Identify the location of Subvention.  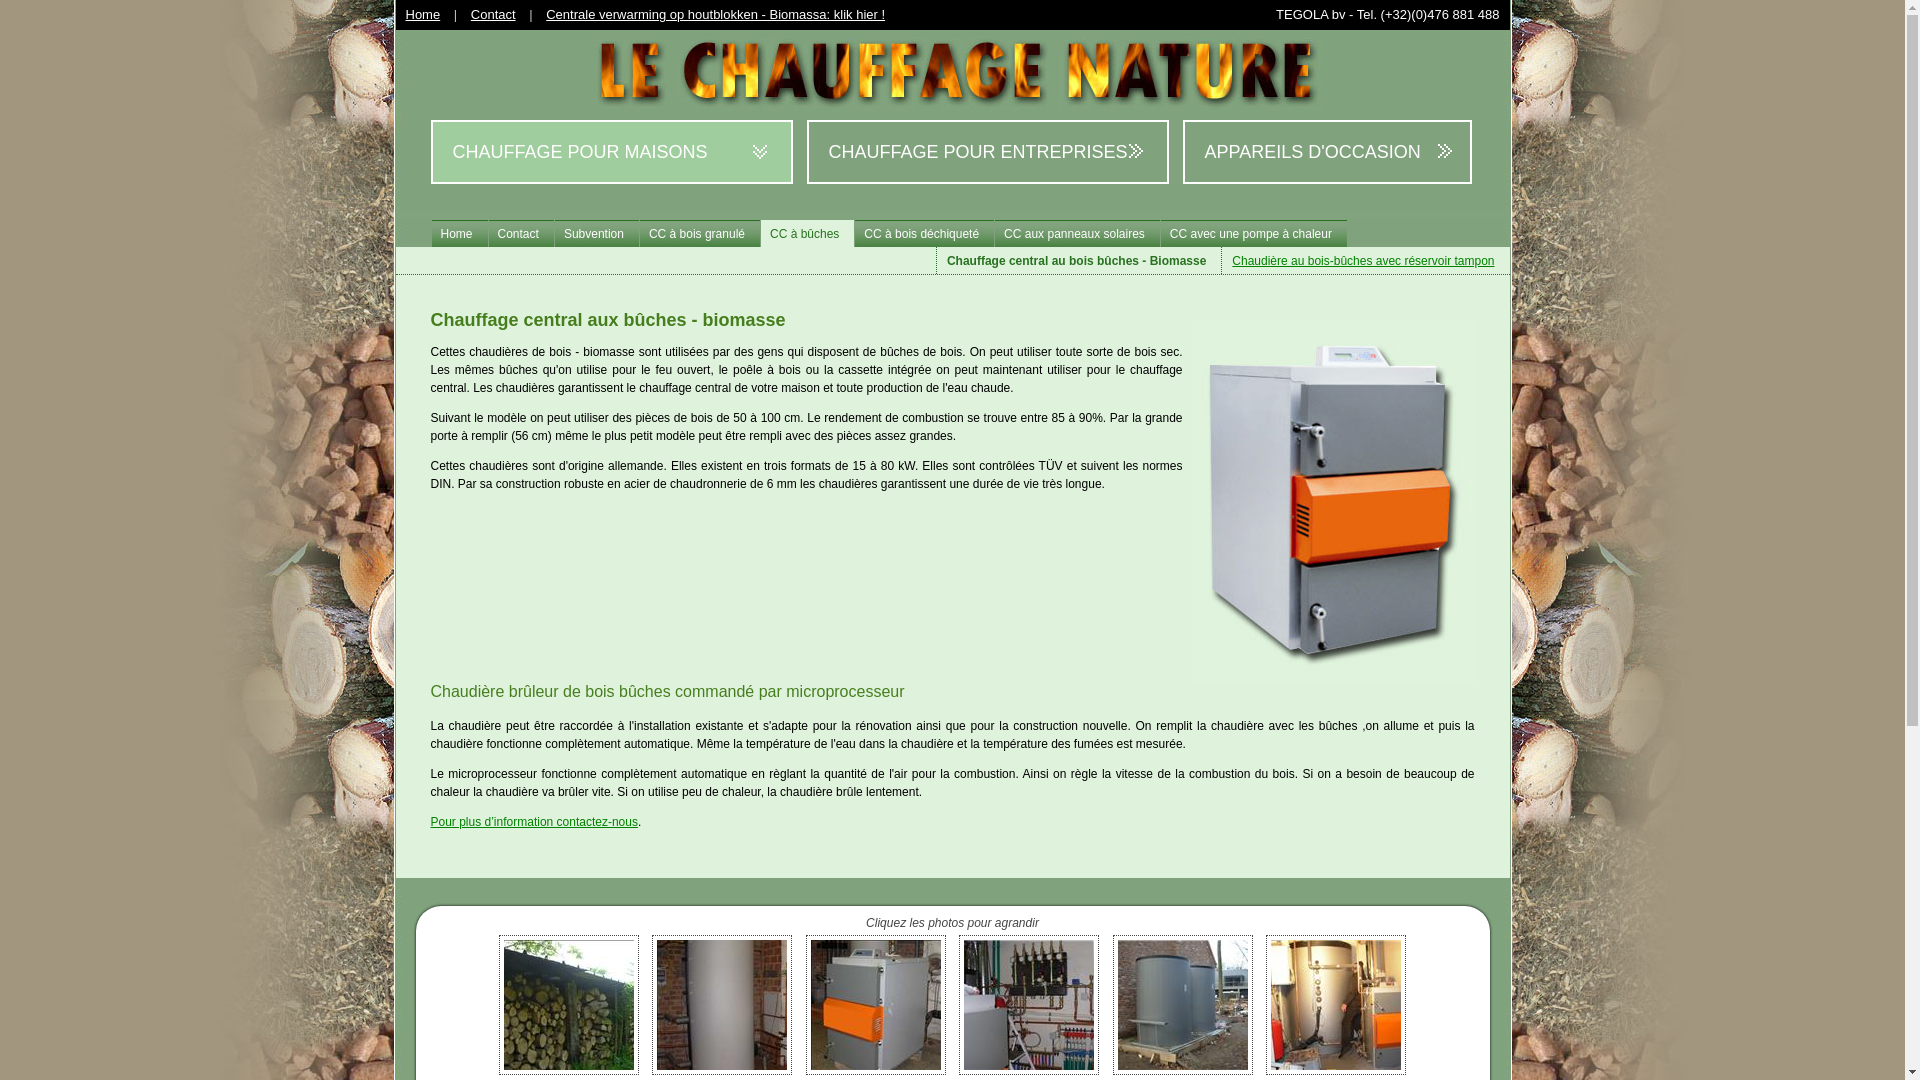
(596, 234).